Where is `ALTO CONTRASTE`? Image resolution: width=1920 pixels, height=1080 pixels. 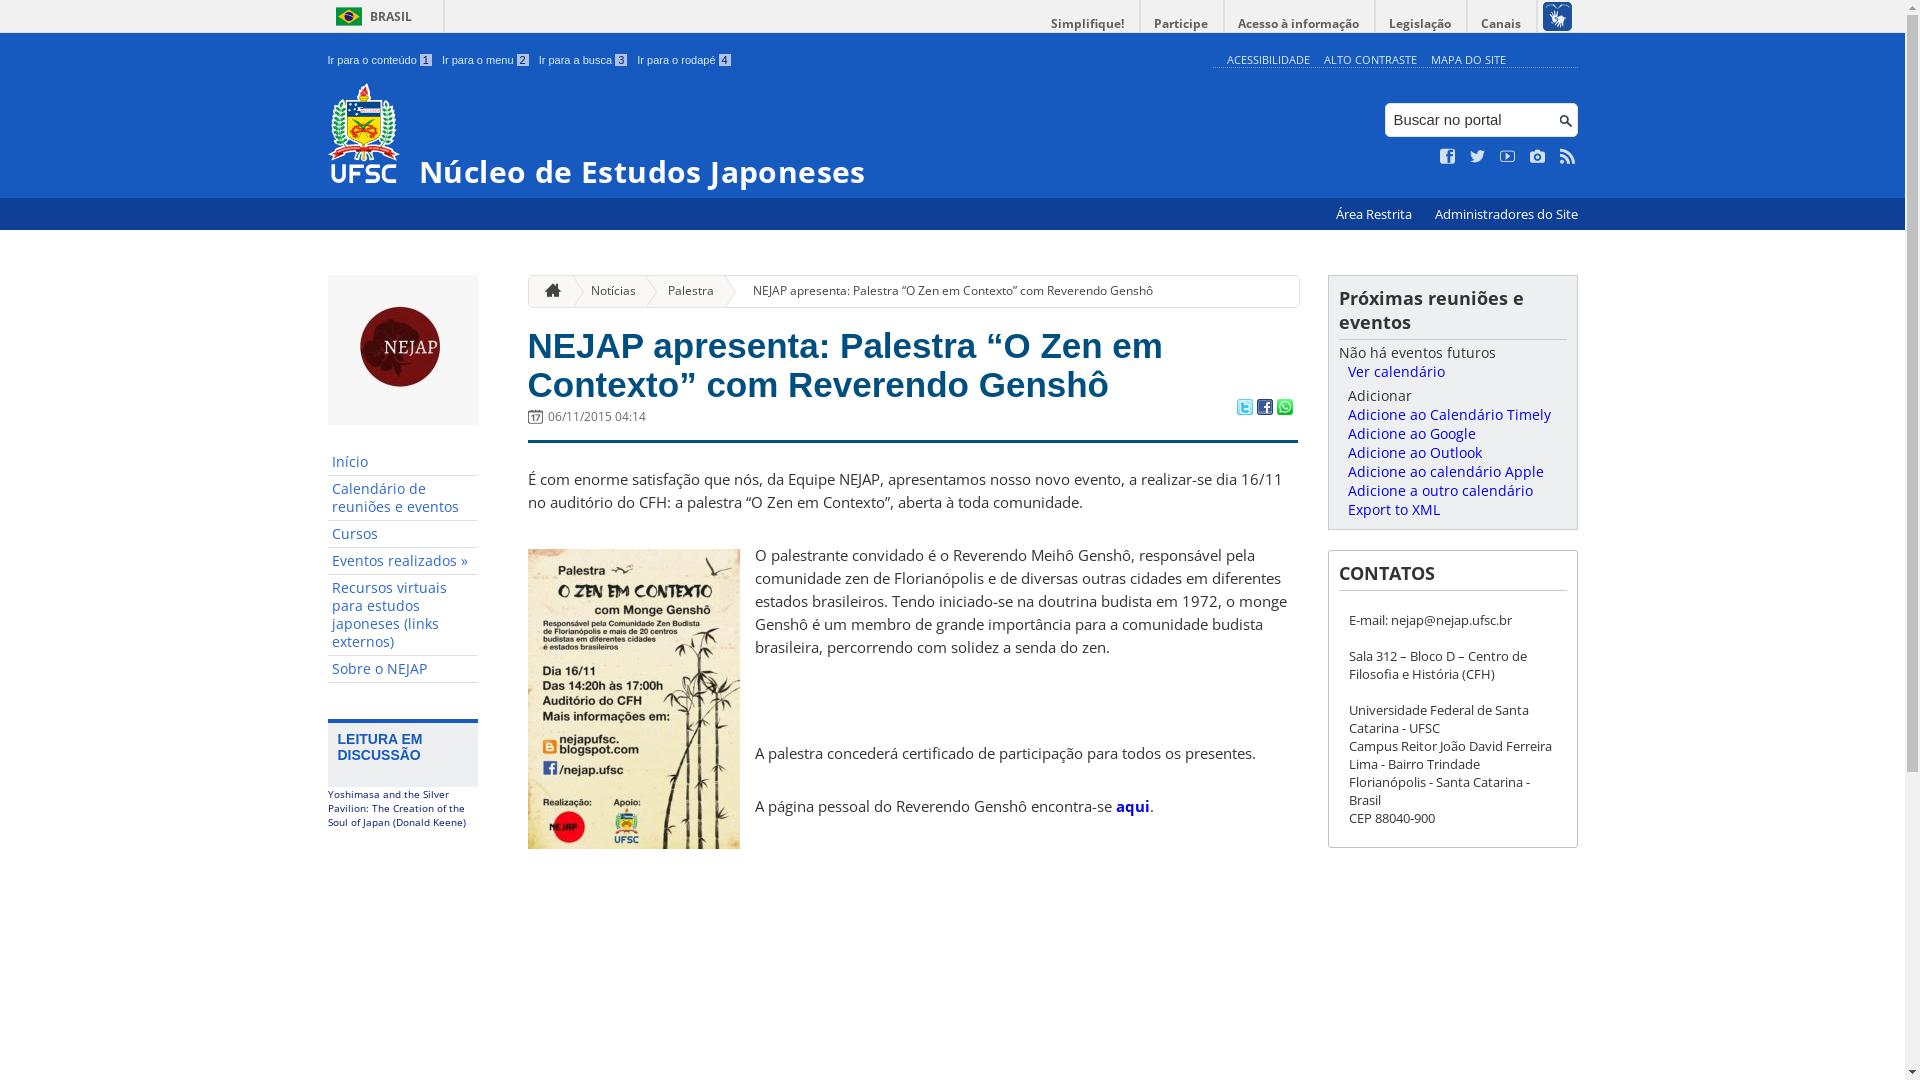
ALTO CONTRASTE is located at coordinates (1370, 60).